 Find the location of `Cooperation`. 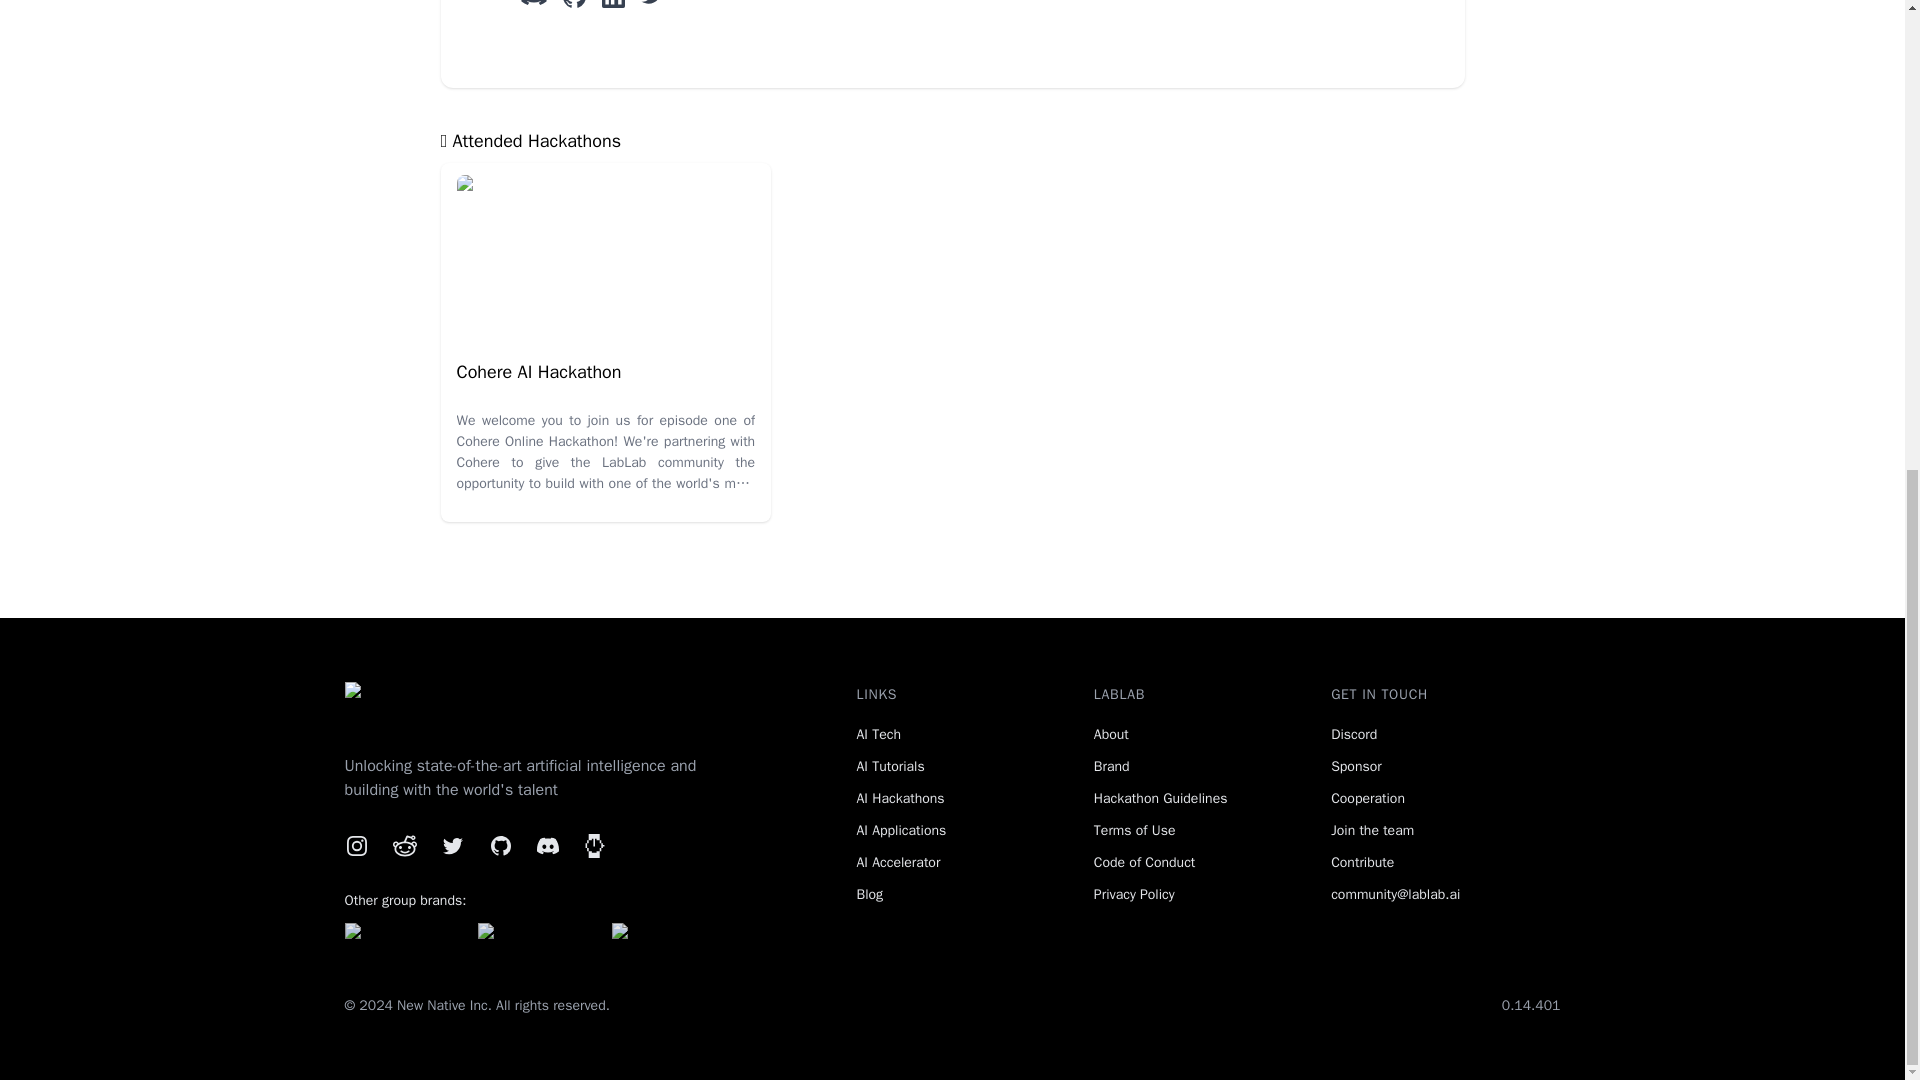

Cooperation is located at coordinates (1368, 798).